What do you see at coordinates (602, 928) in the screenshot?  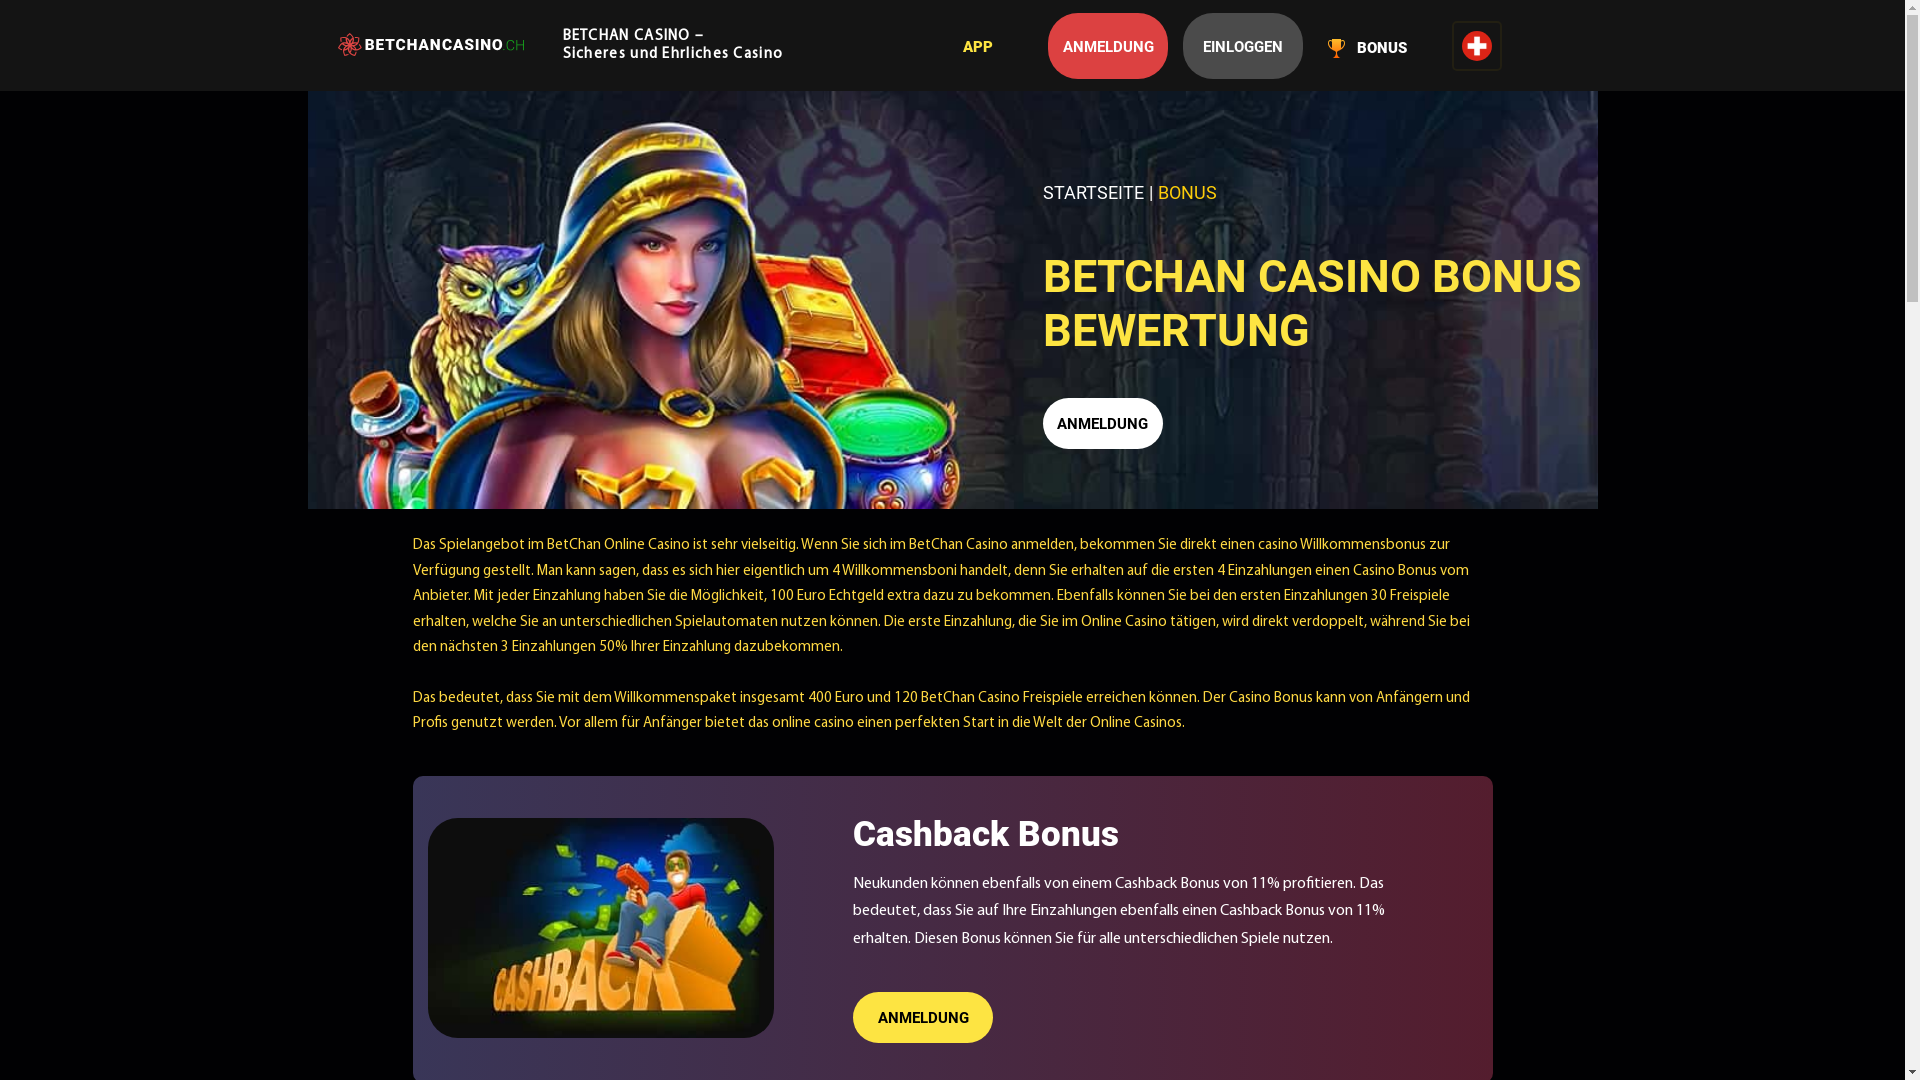 I see `Cashback Bonus Betchan Online Casino` at bounding box center [602, 928].